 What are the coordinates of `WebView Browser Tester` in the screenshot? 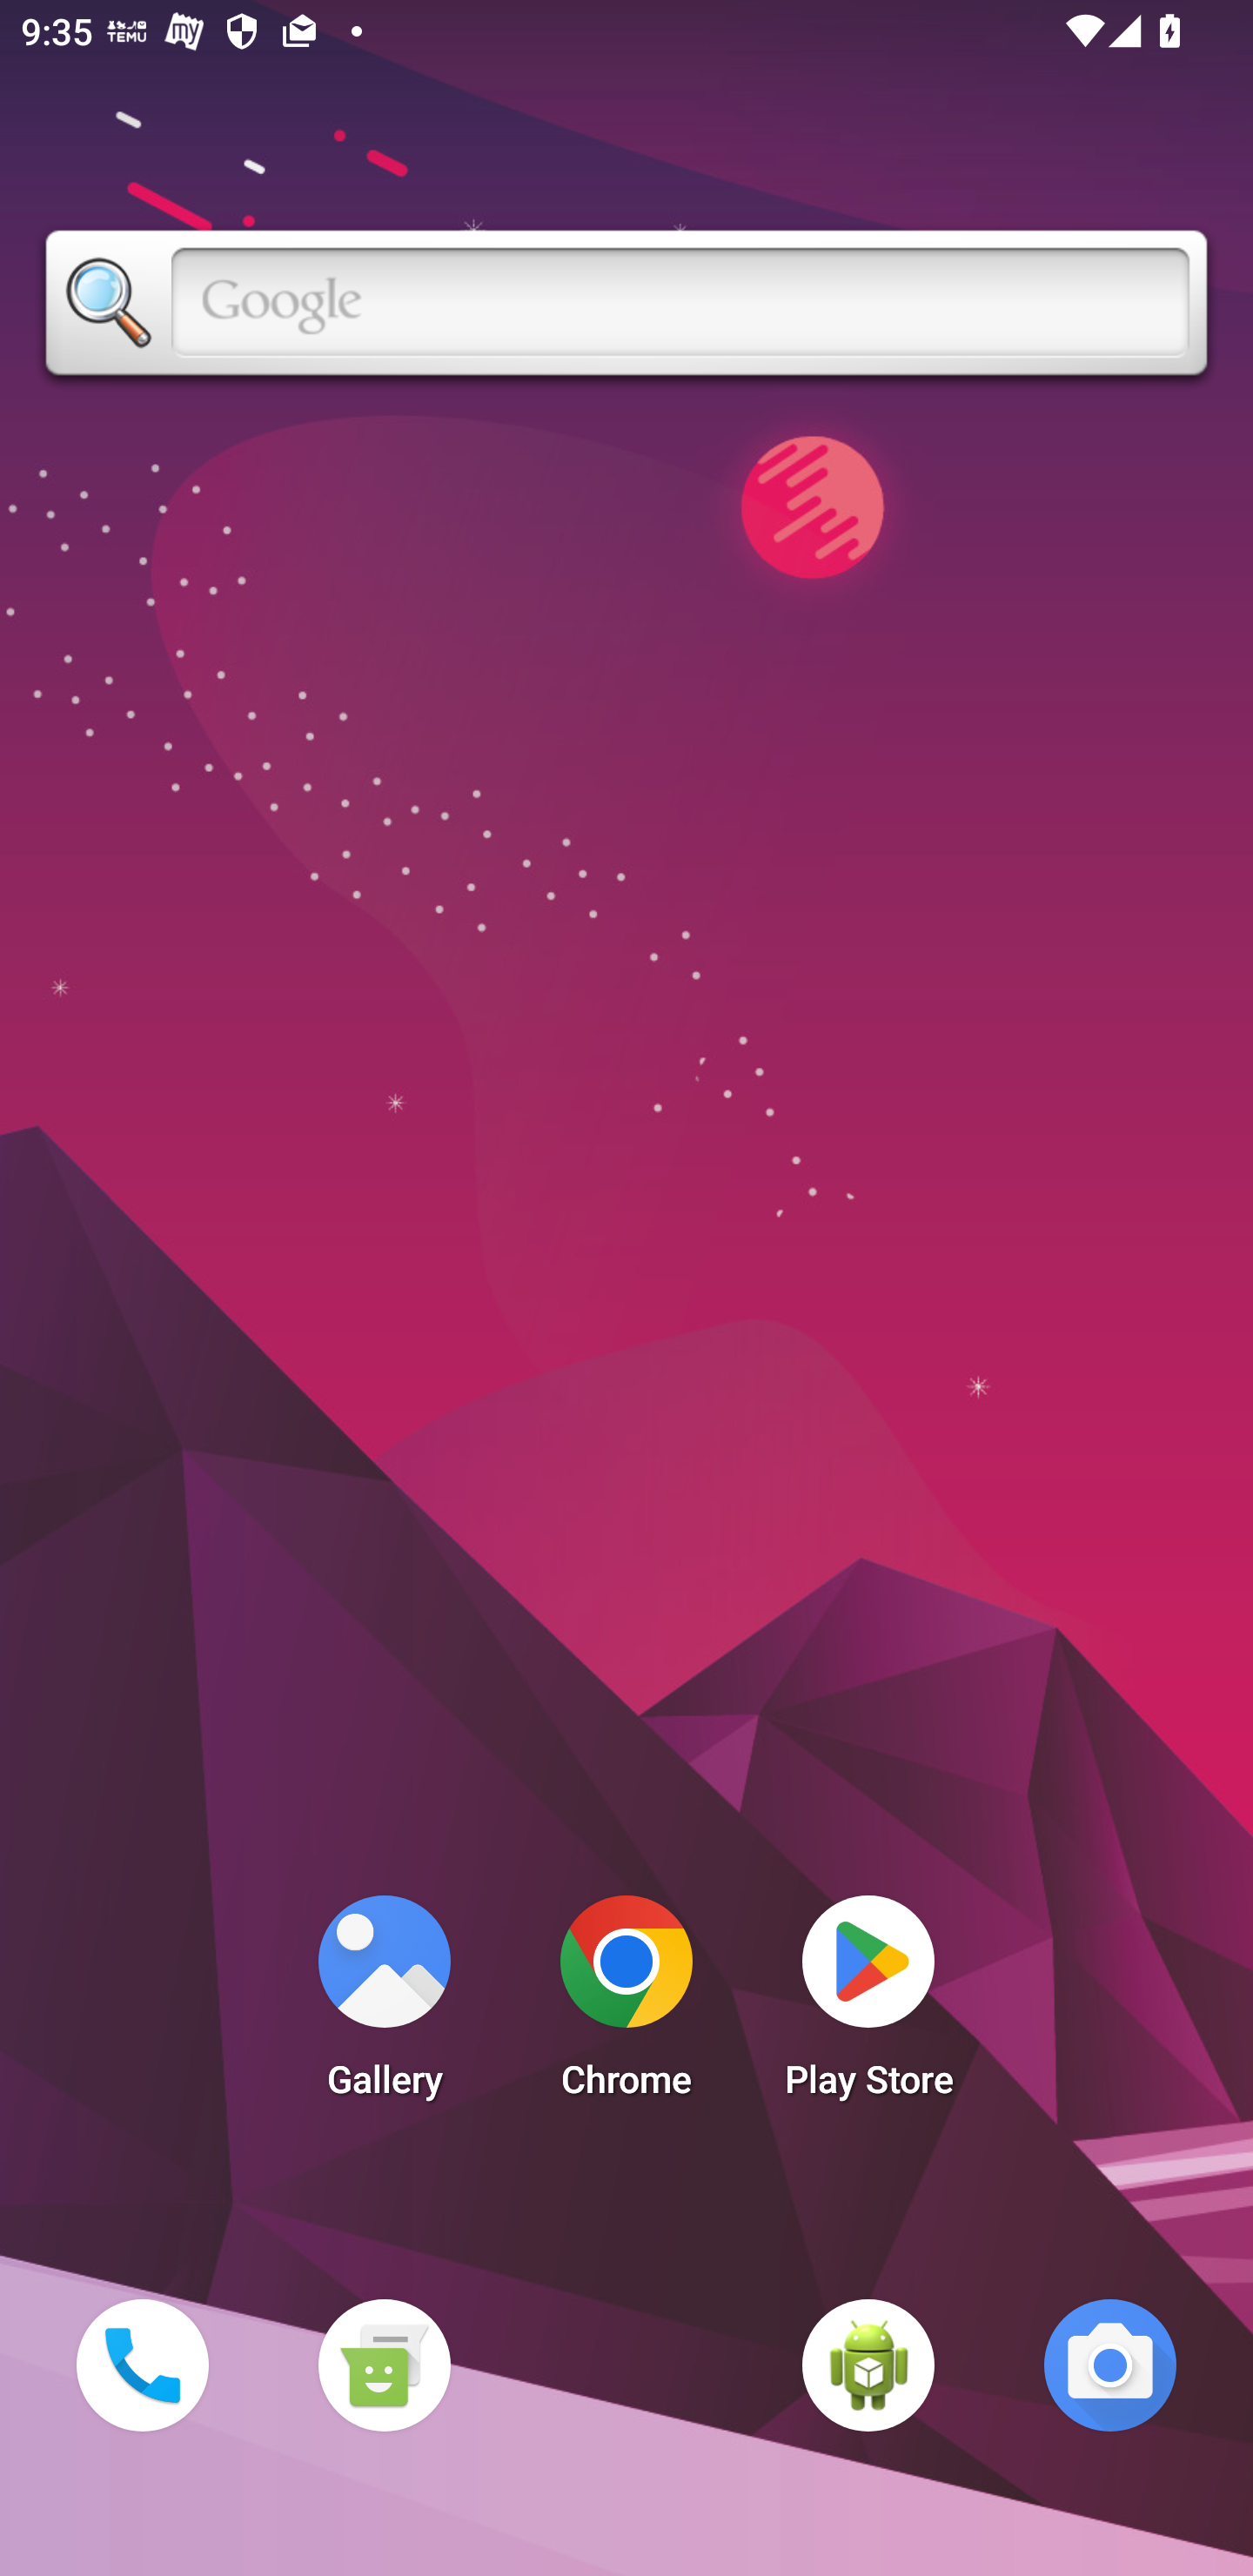 It's located at (868, 2365).